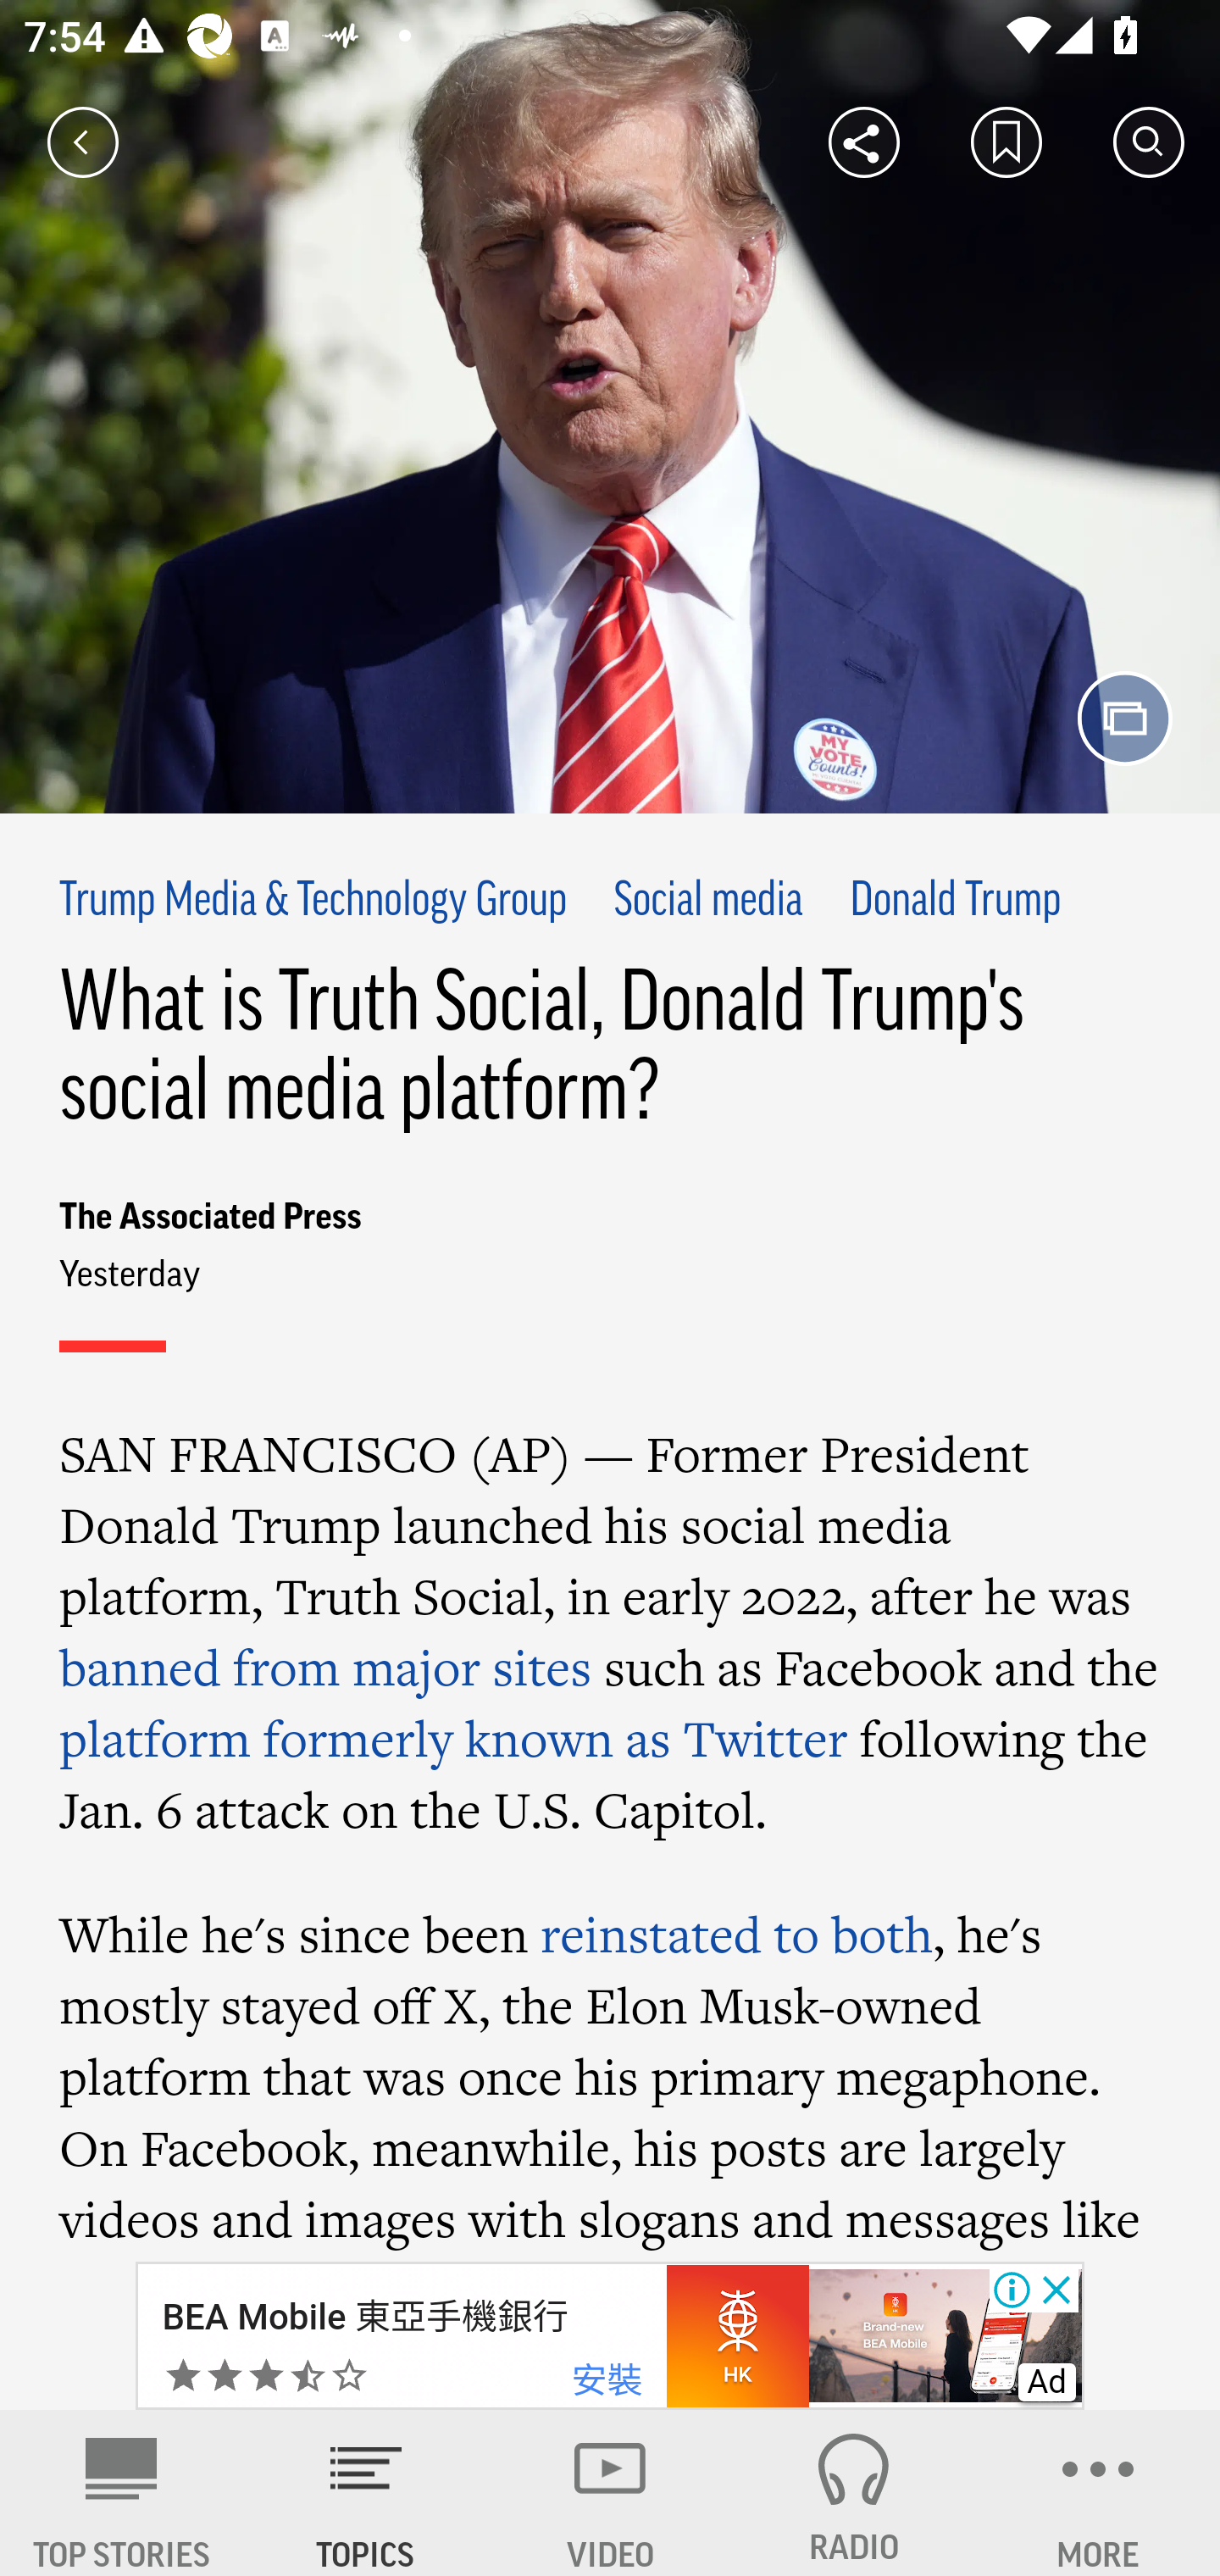 This screenshot has width=1220, height=2576. Describe the element at coordinates (325, 1668) in the screenshot. I see `banned from major sites` at that location.